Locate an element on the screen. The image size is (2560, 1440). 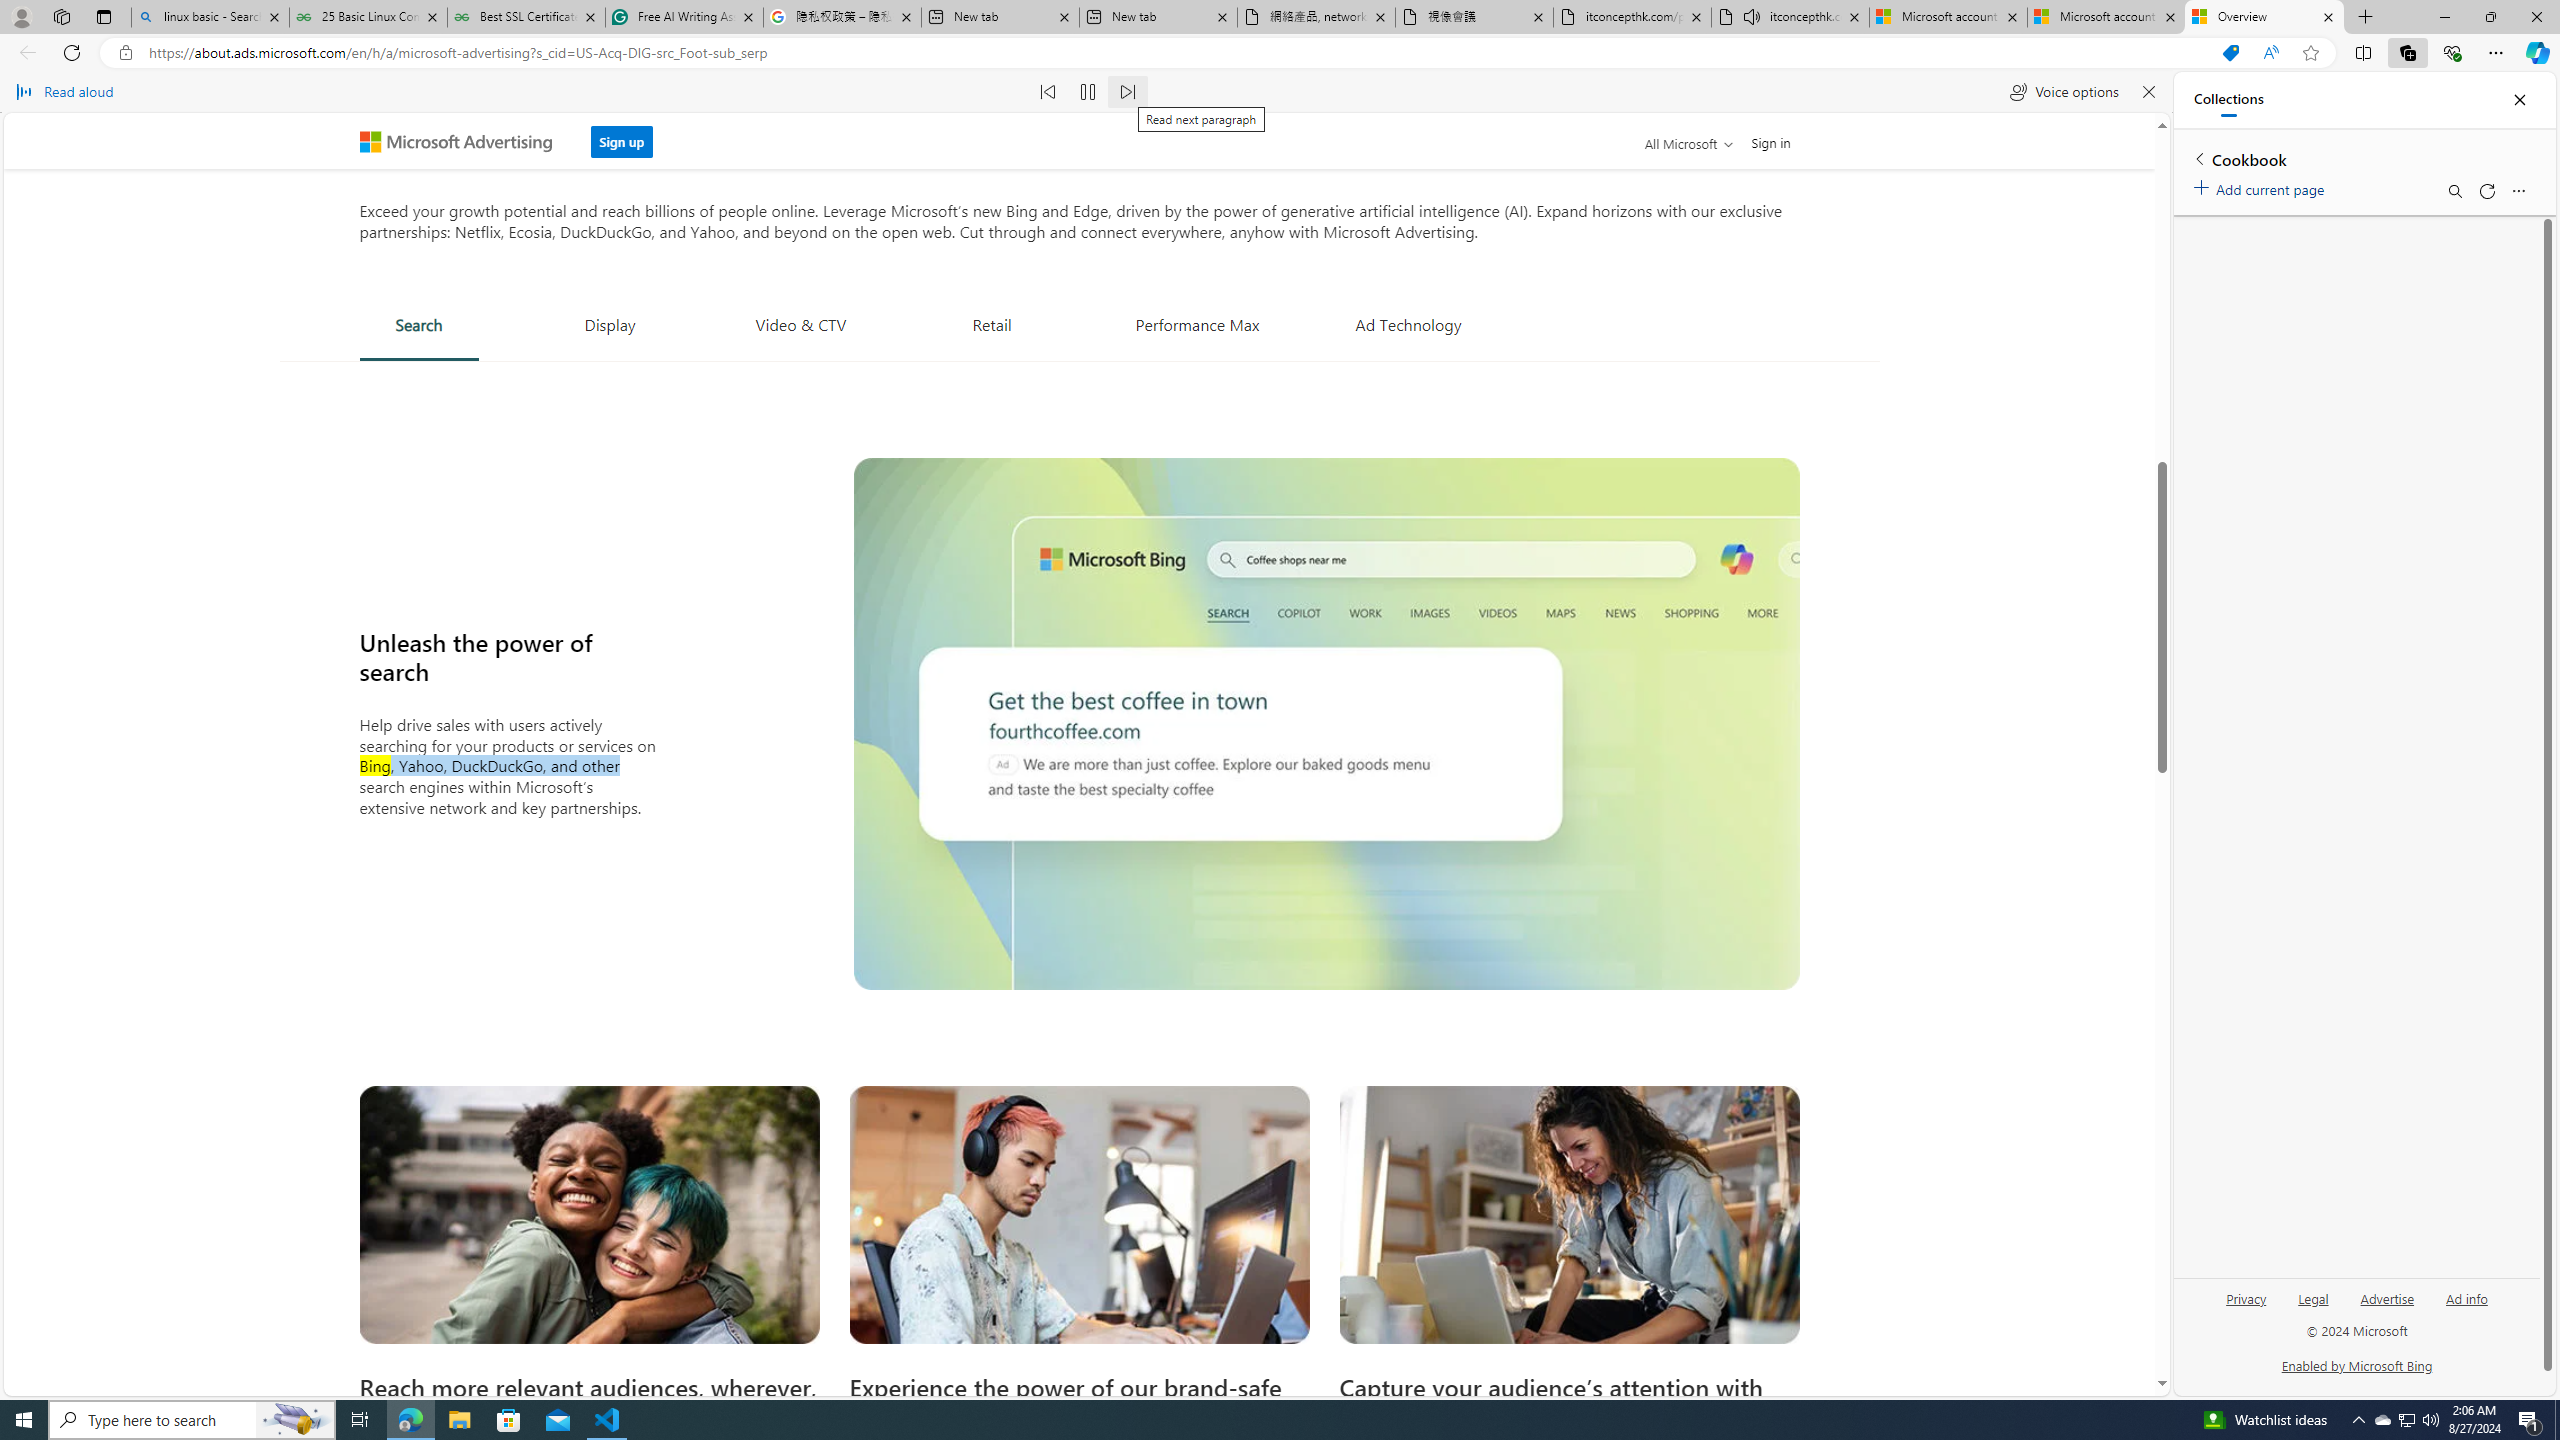
Retail is located at coordinates (992, 324).